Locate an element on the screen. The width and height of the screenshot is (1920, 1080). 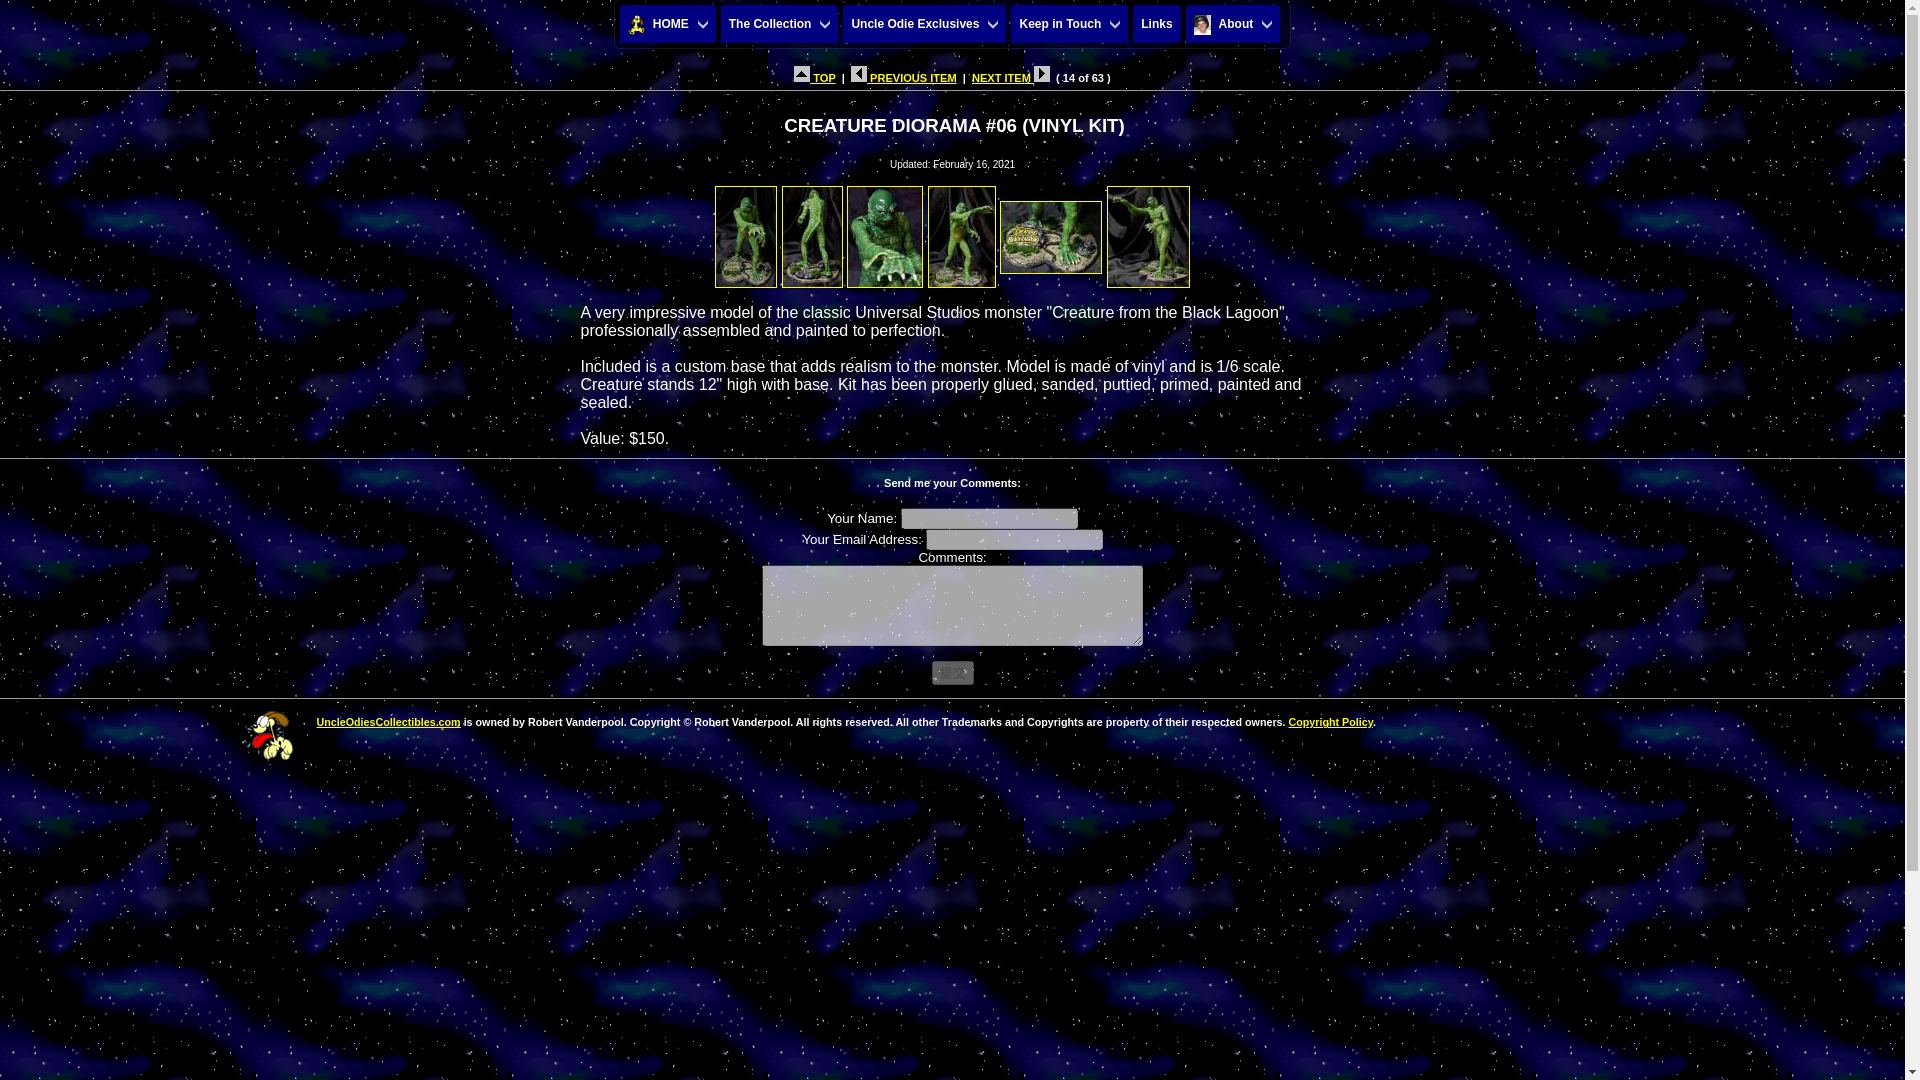
6 - Creature Diorama 6 06 2-16-21.jpg is located at coordinates (1148, 230).